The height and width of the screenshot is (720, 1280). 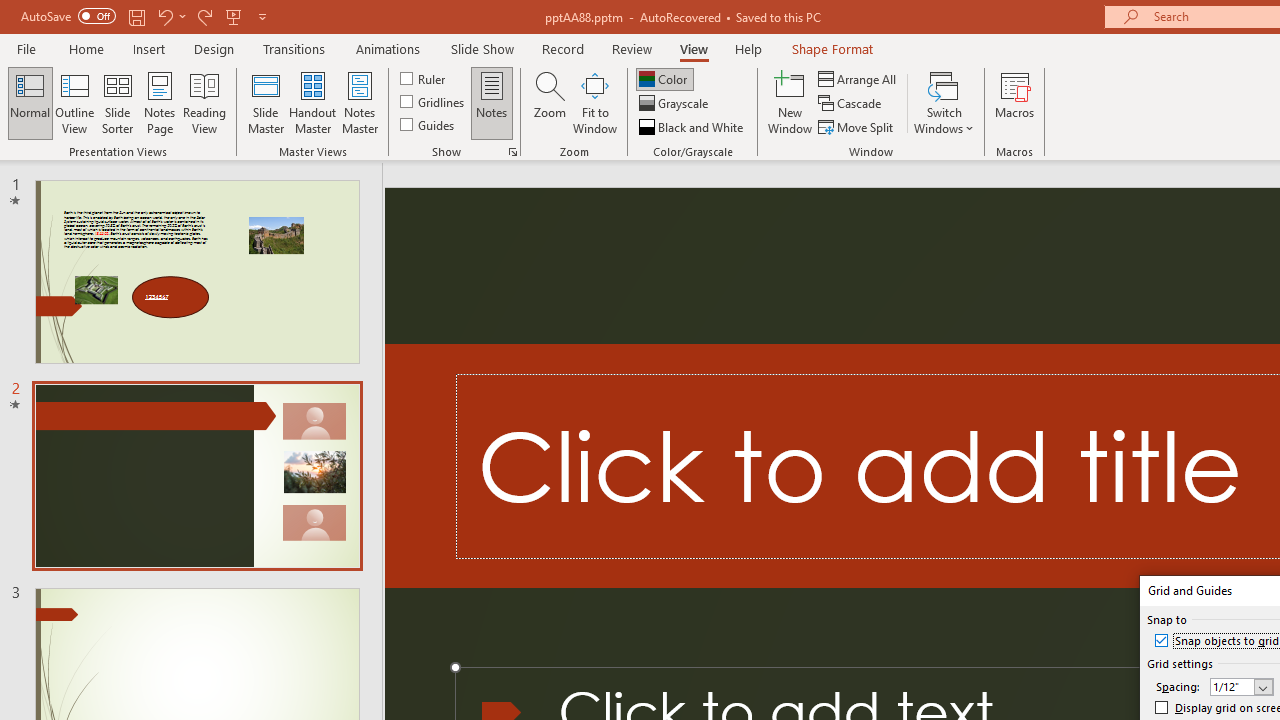 What do you see at coordinates (549, 102) in the screenshot?
I see `Zoom...` at bounding box center [549, 102].